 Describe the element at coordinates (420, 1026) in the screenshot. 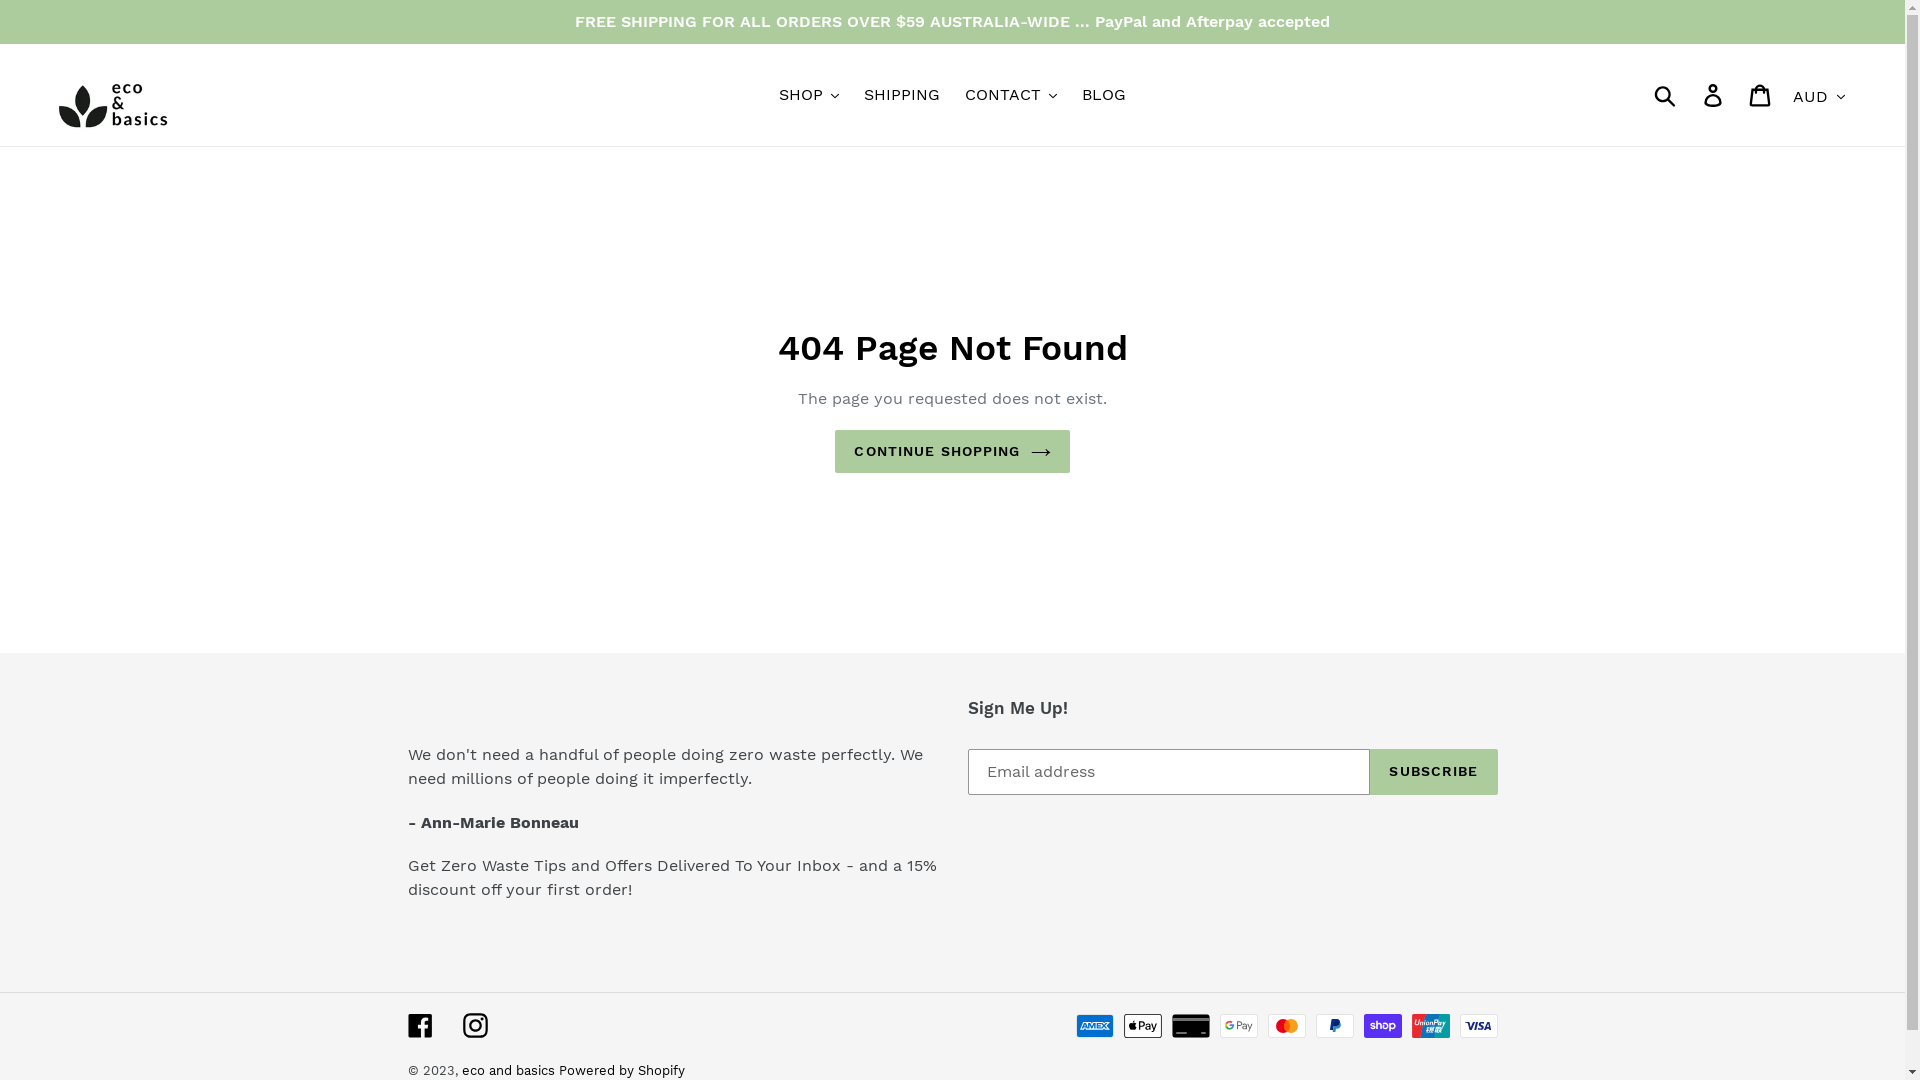

I see `Facebook` at that location.